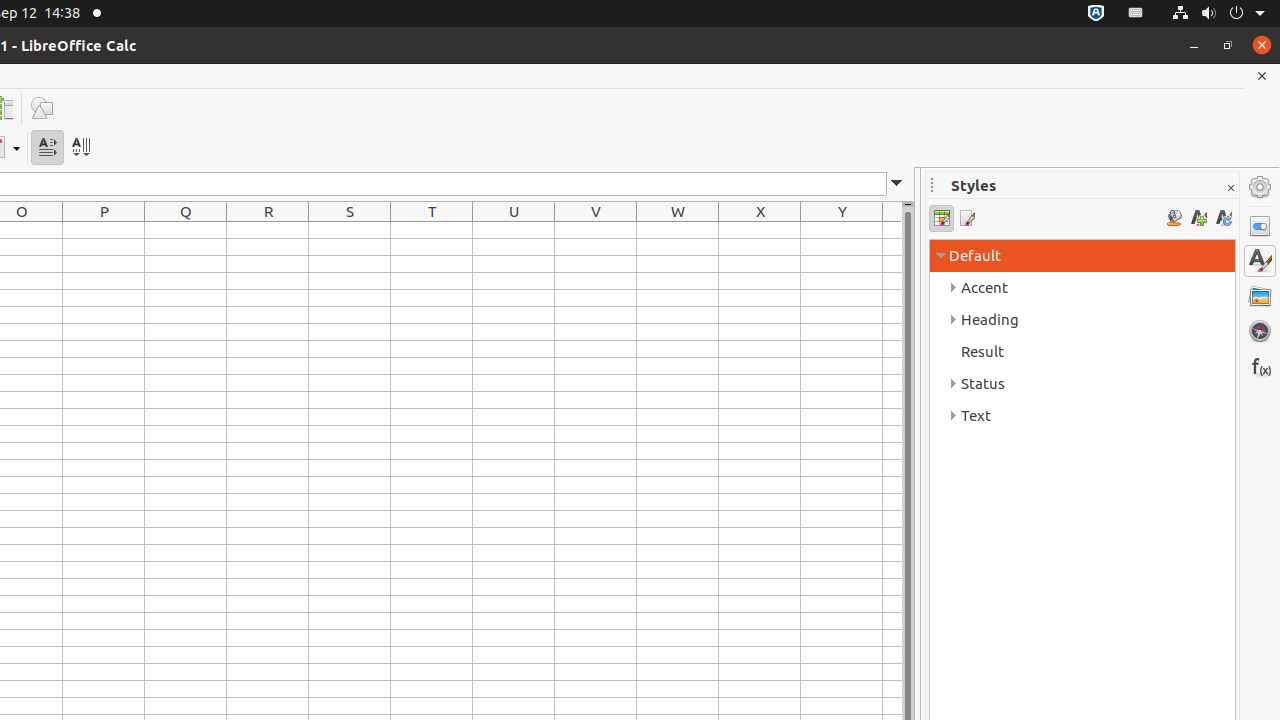  I want to click on Cell Styles, so click(942, 218).